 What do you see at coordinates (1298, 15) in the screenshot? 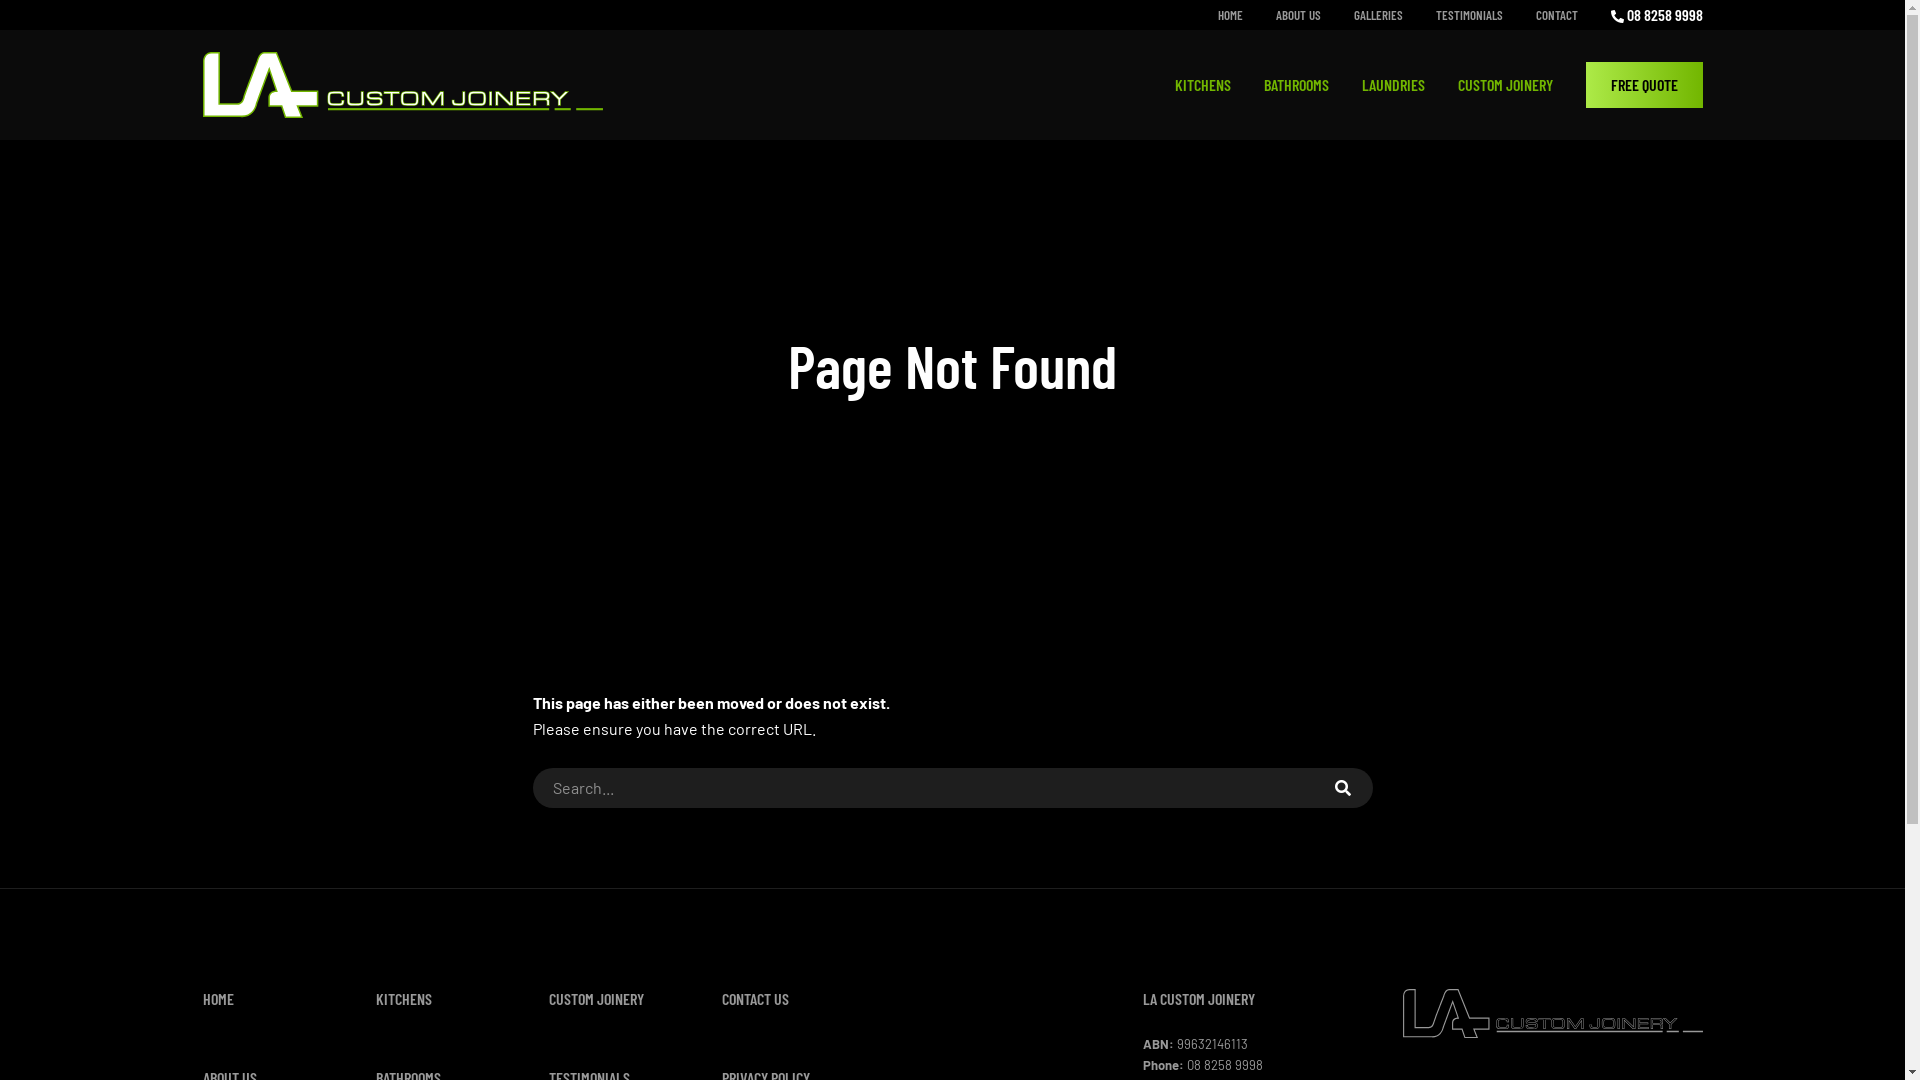
I see `ABOUT US` at bounding box center [1298, 15].